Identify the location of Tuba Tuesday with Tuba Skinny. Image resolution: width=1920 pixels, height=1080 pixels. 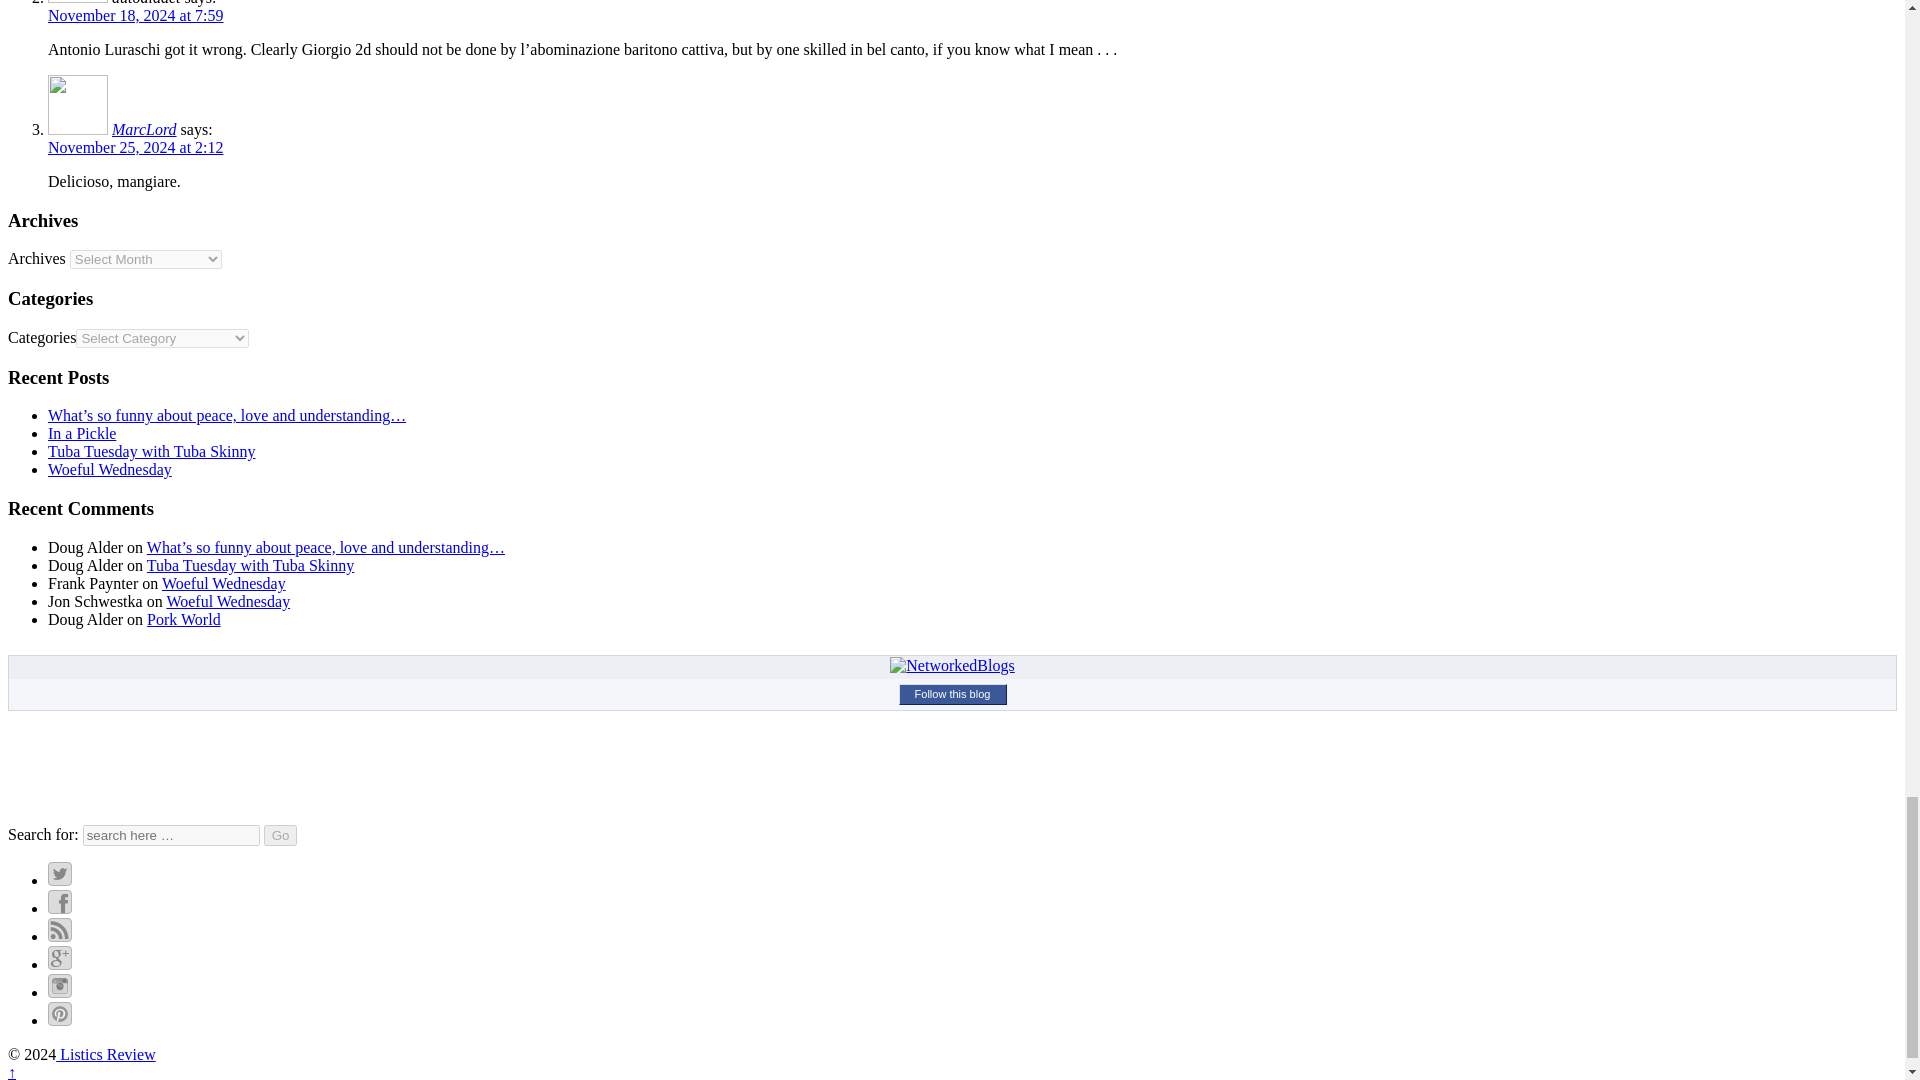
(152, 451).